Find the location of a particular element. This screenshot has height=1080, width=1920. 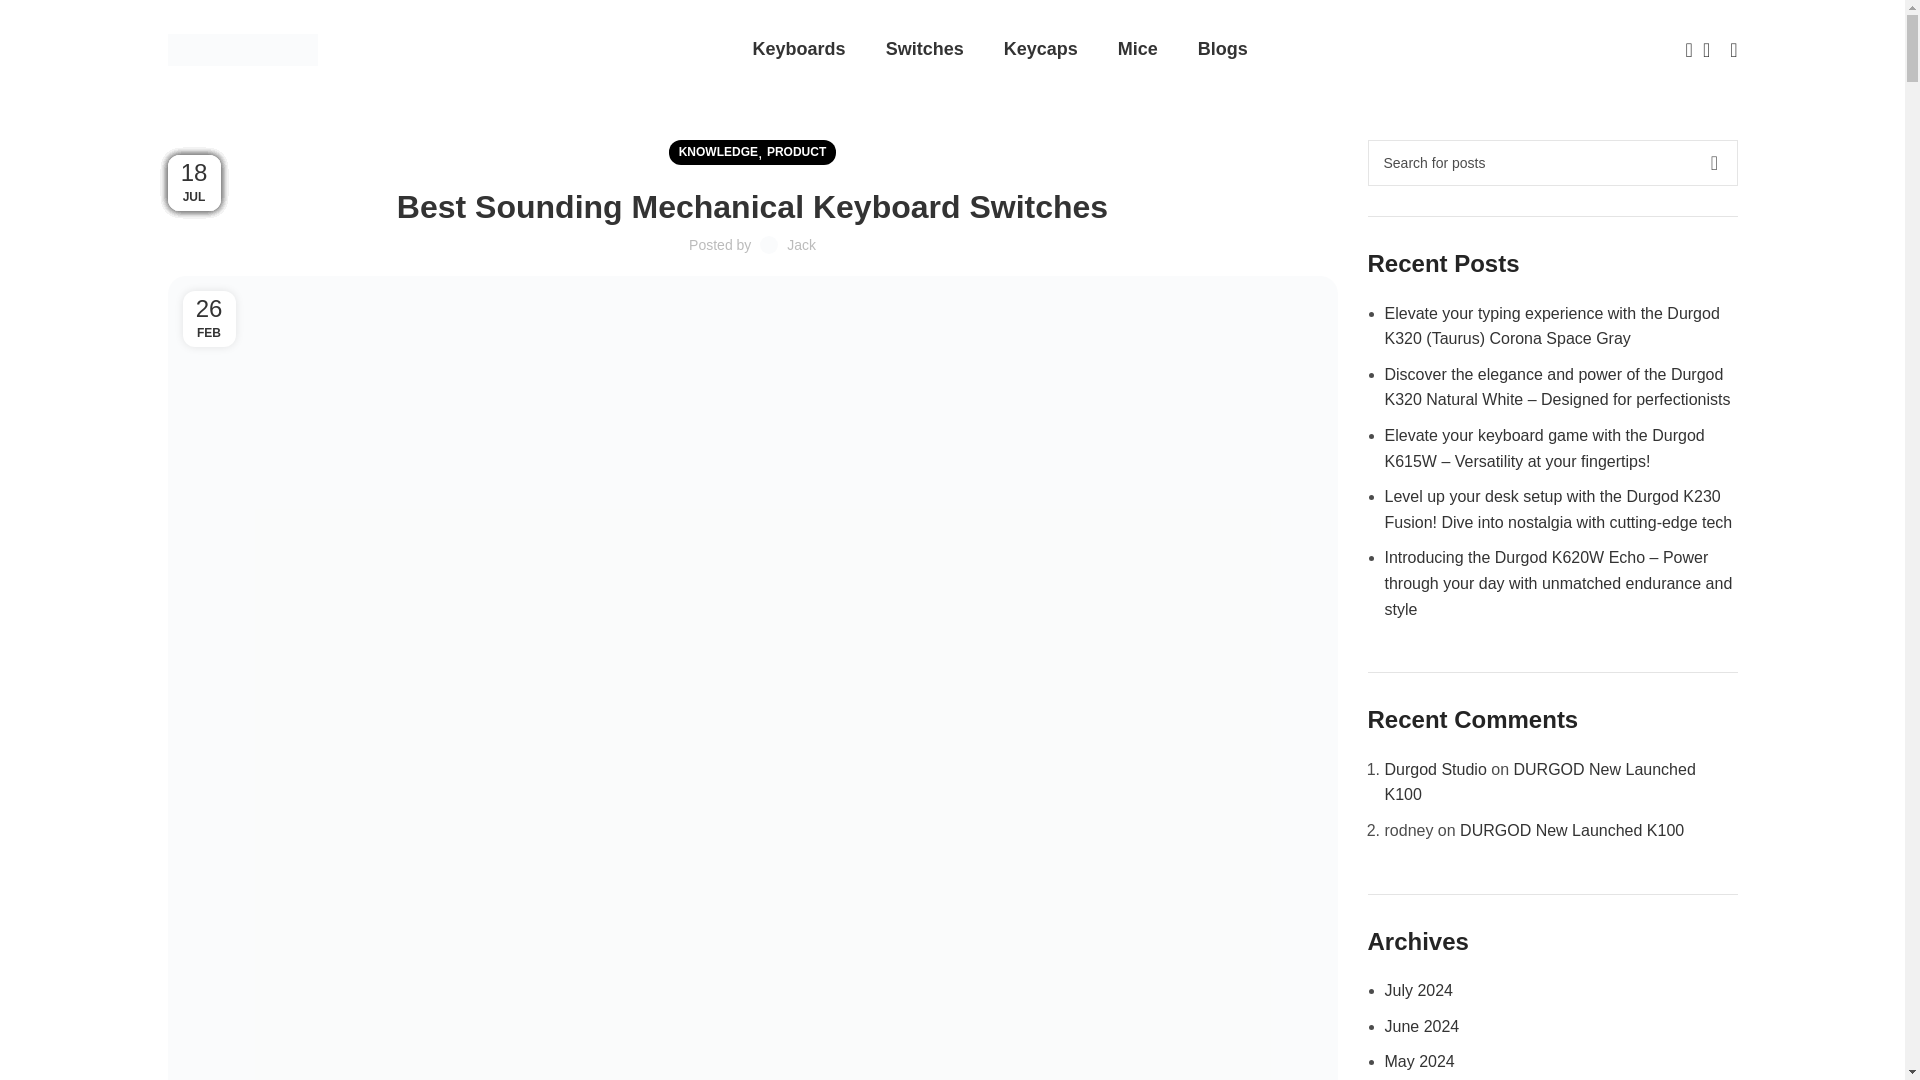

KNOWLEDGE is located at coordinates (718, 152).